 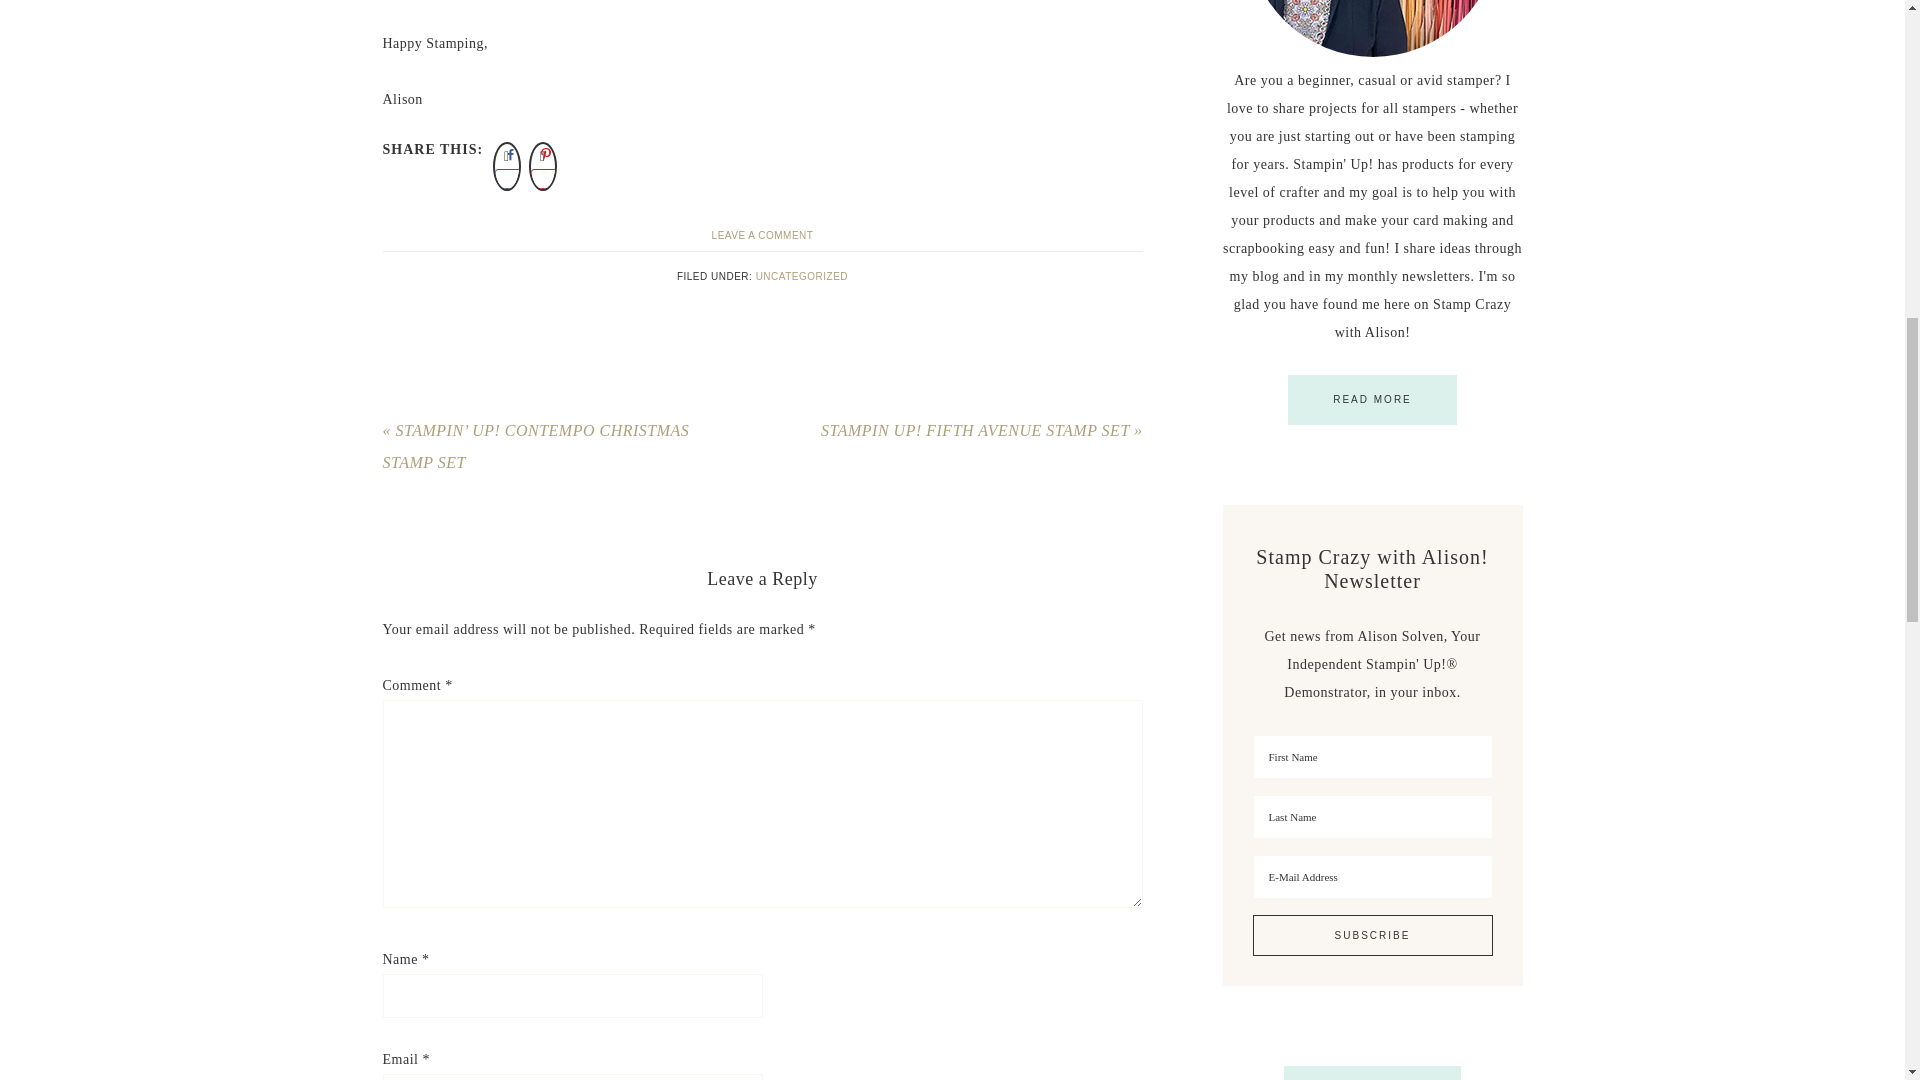 What do you see at coordinates (563, 178) in the screenshot?
I see `Pin` at bounding box center [563, 178].